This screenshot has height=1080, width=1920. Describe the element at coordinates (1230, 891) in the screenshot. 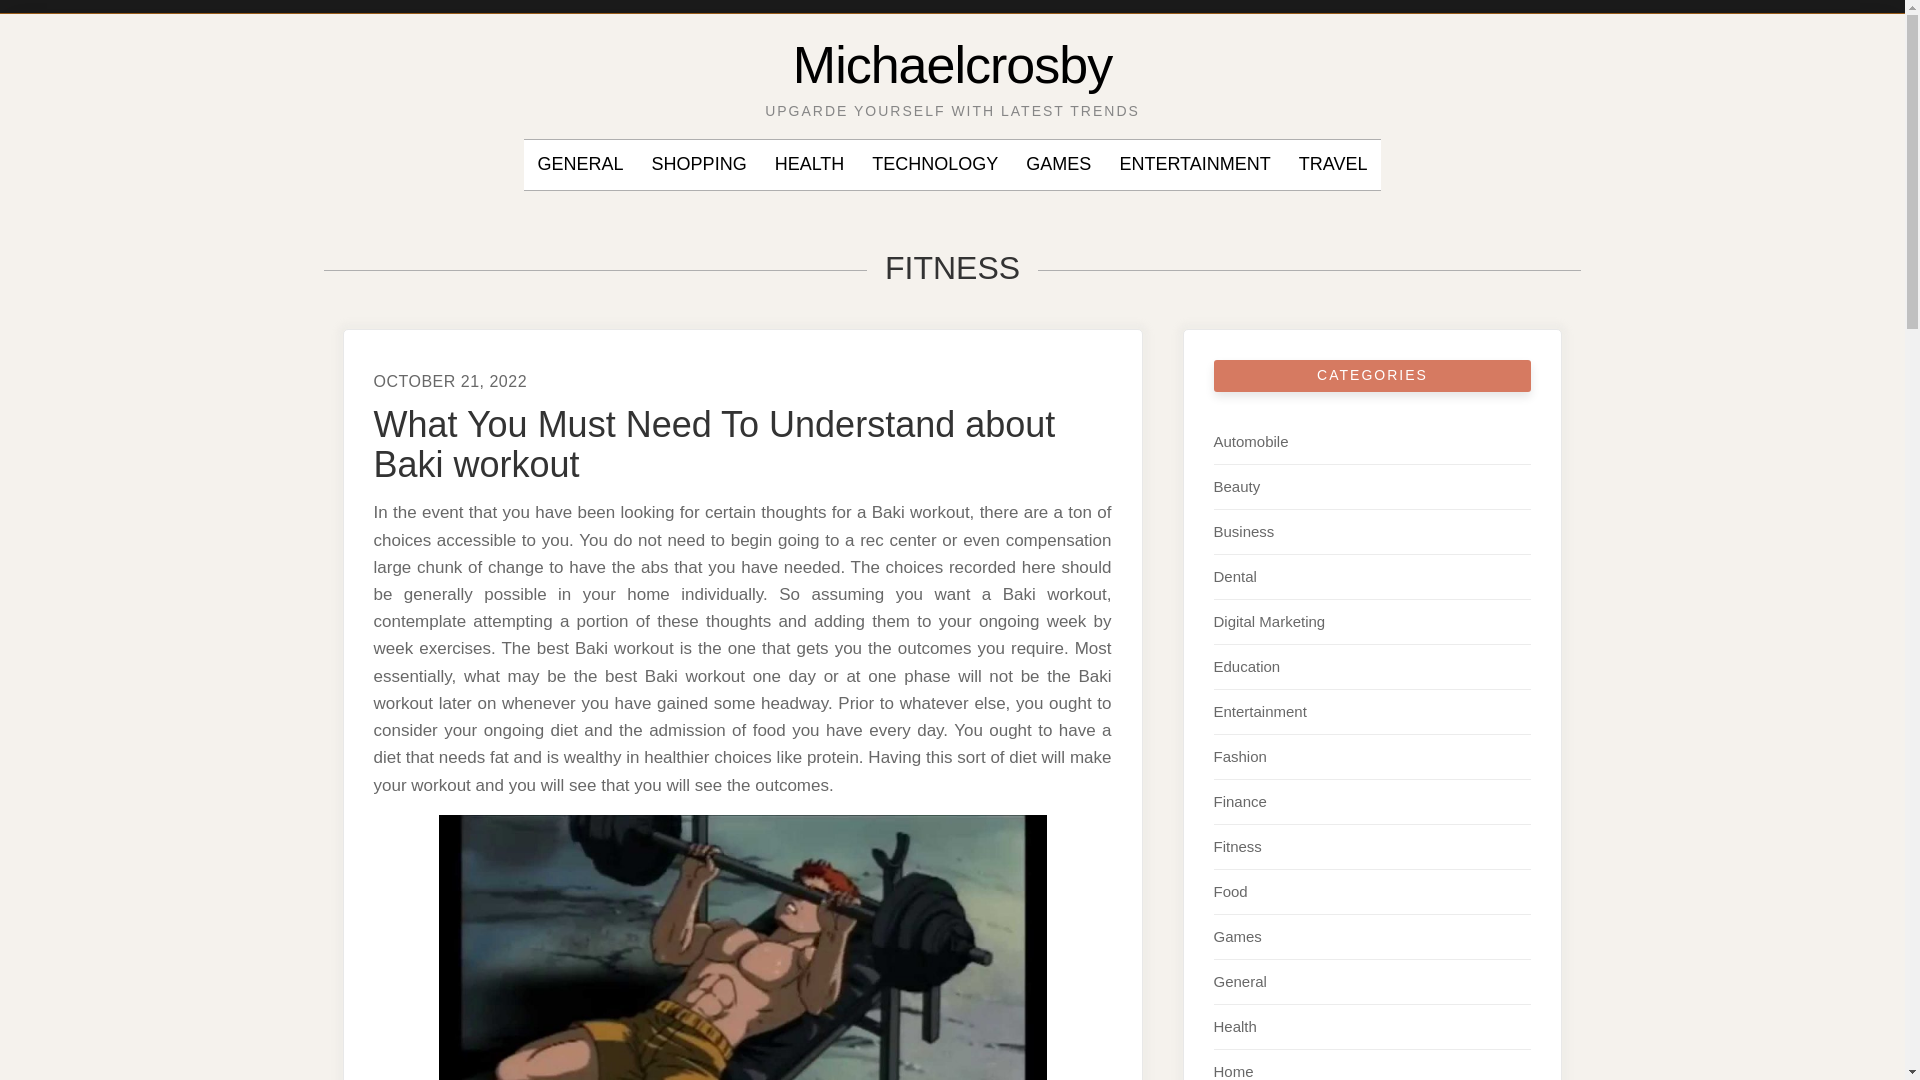

I see `Food` at that location.